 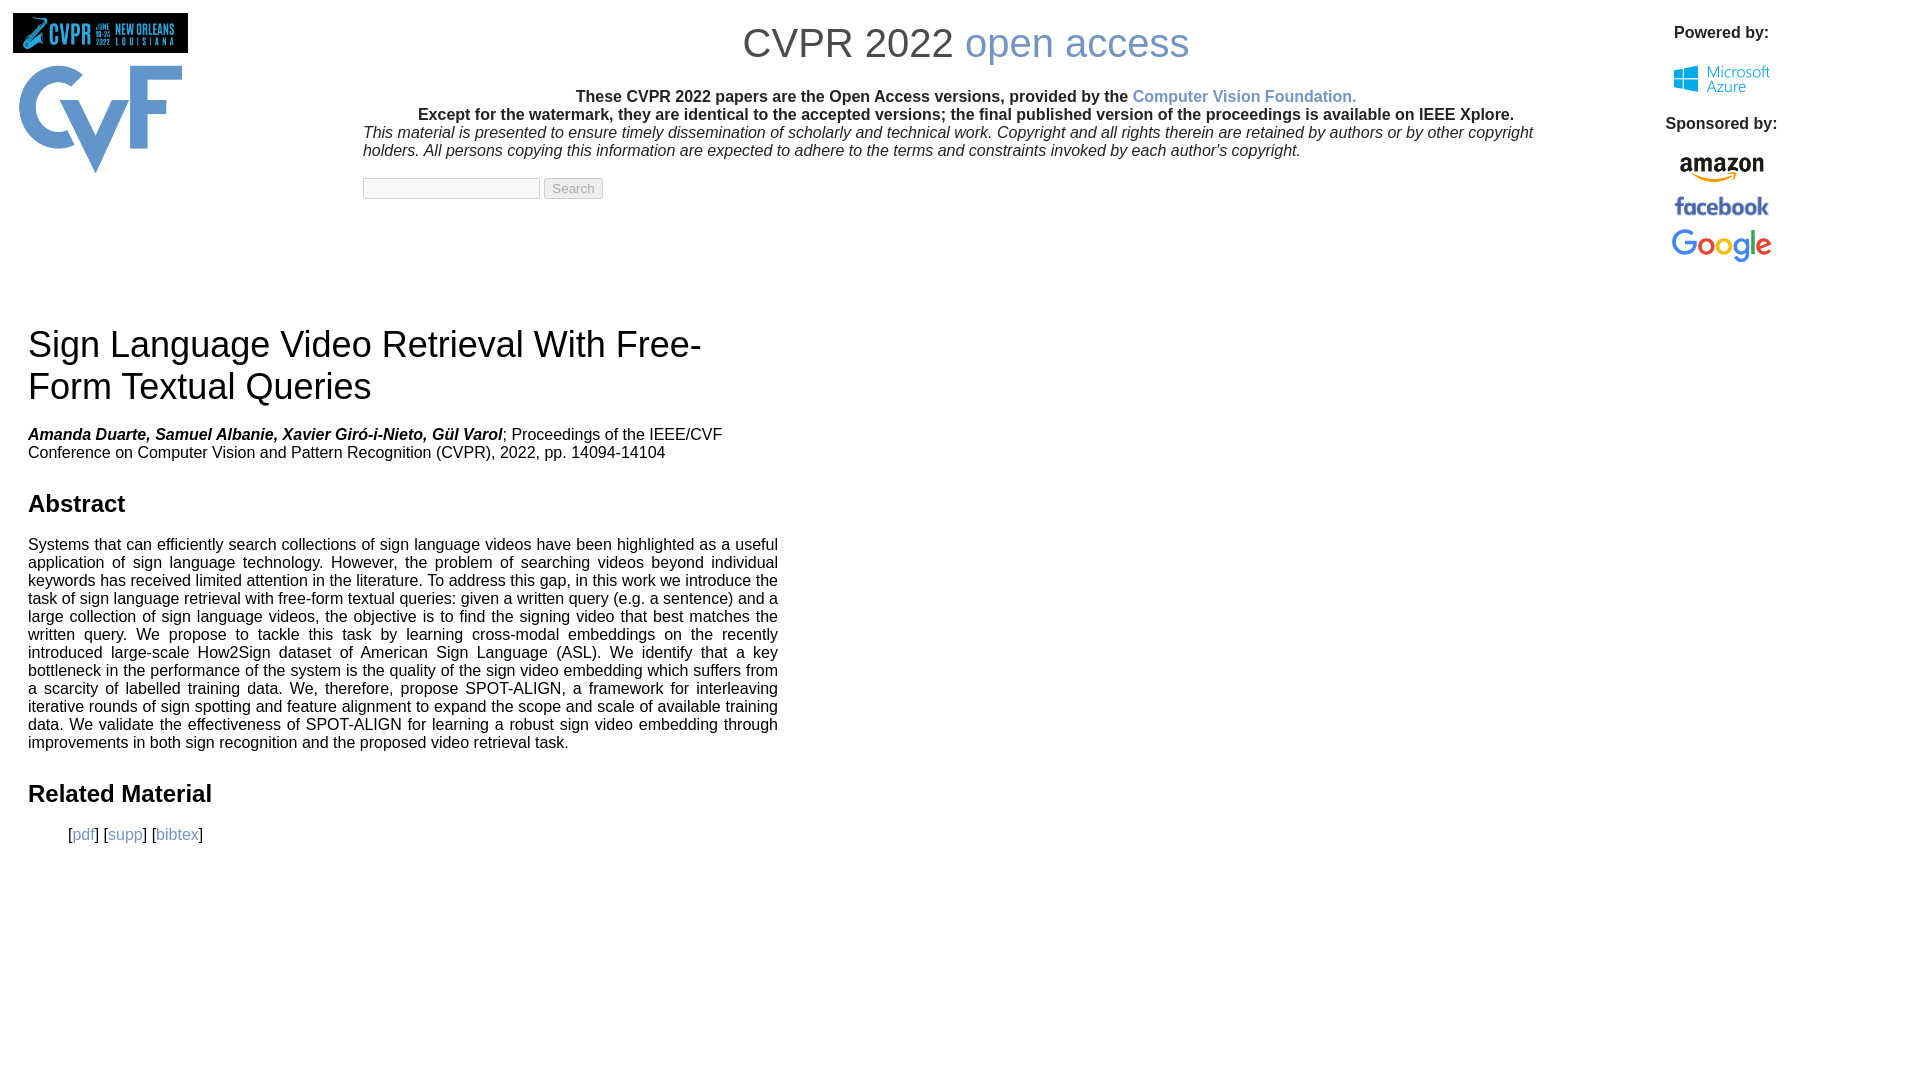 What do you see at coordinates (177, 834) in the screenshot?
I see `bibtex` at bounding box center [177, 834].